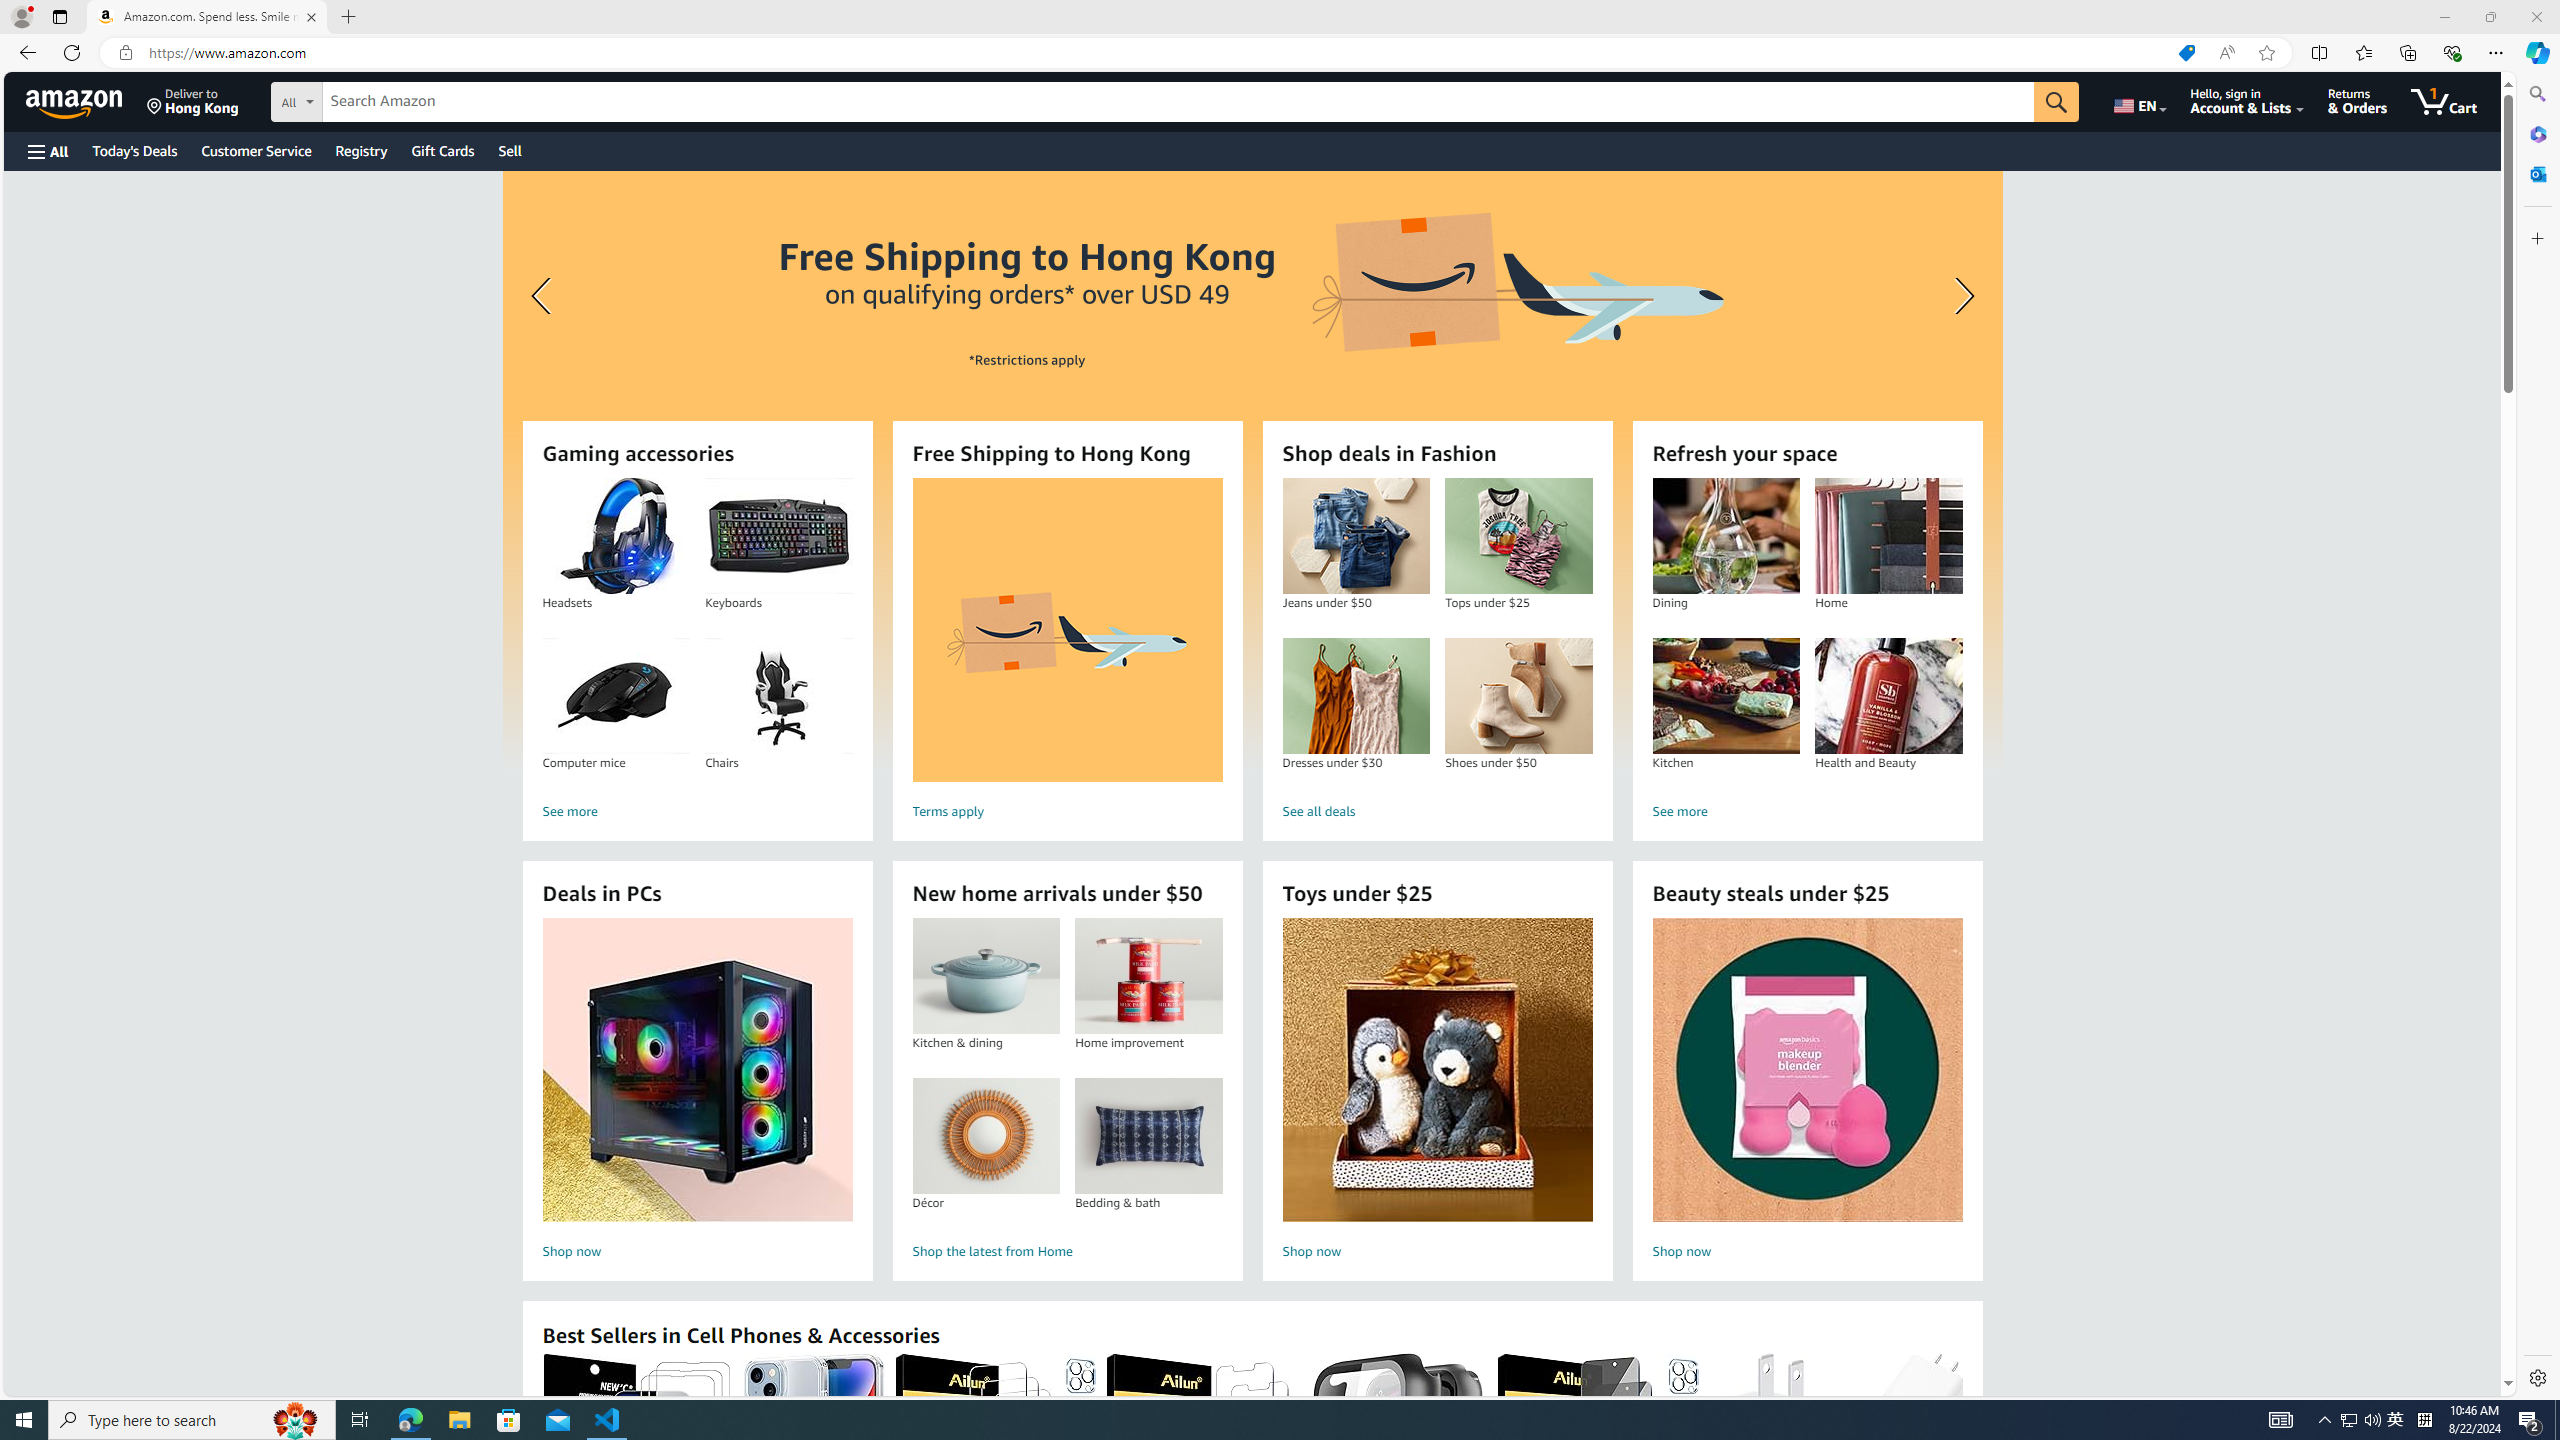 The height and width of the screenshot is (1440, 2560). I want to click on Visual Studio Code - 1 running window, so click(608, 1420).